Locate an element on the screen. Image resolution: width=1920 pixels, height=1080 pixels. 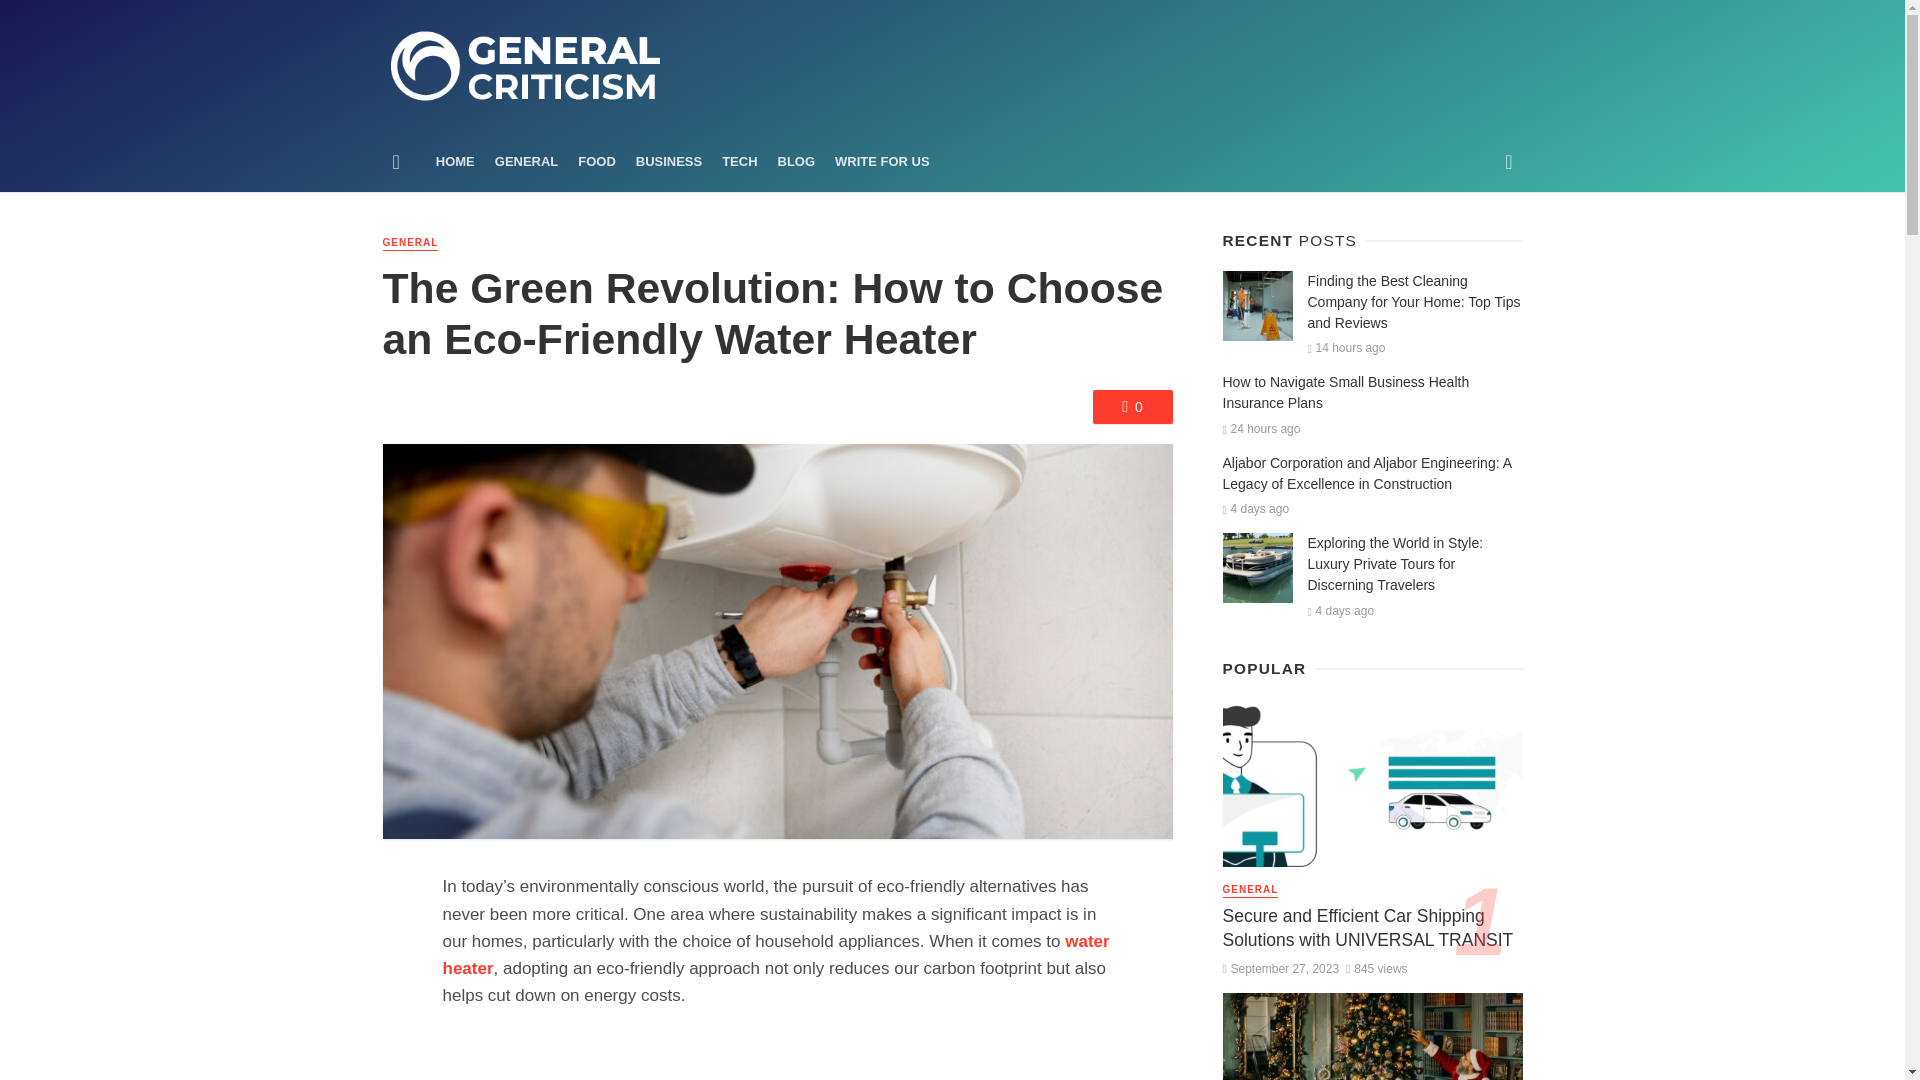
GENERAL is located at coordinates (410, 243).